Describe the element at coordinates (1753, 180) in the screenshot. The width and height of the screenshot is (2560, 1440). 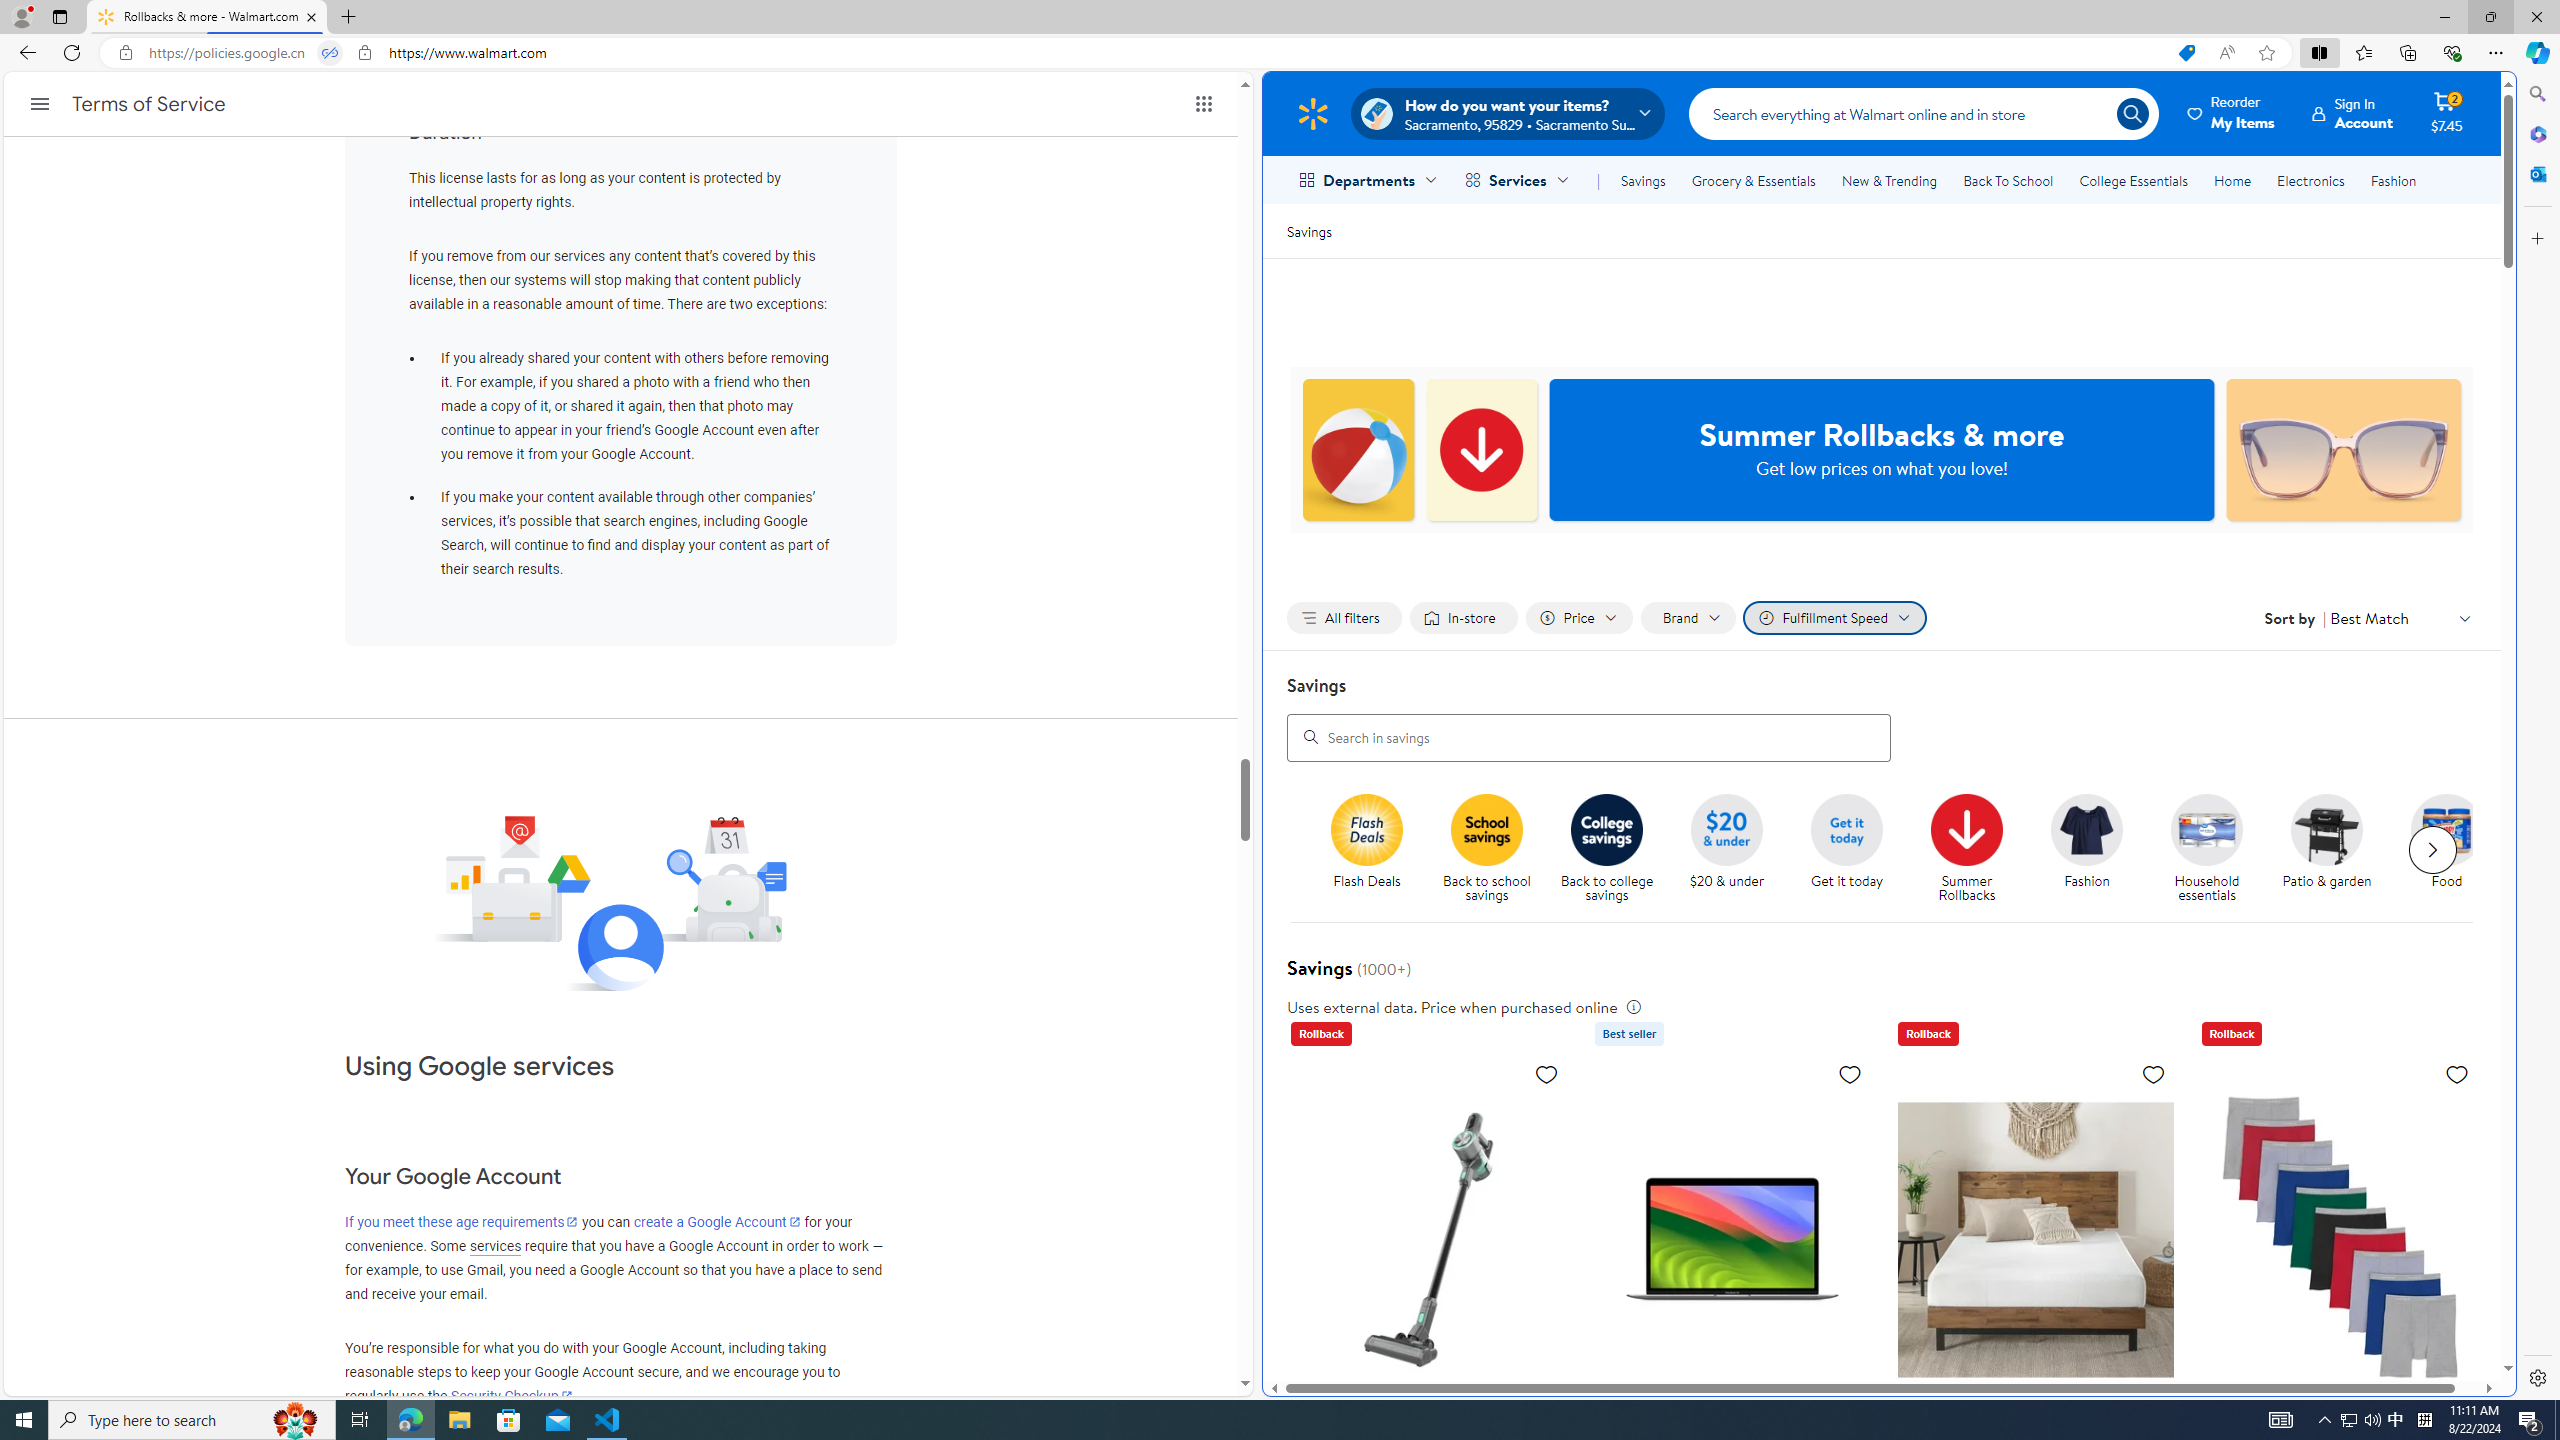
I see `Grocery & Essentials` at that location.